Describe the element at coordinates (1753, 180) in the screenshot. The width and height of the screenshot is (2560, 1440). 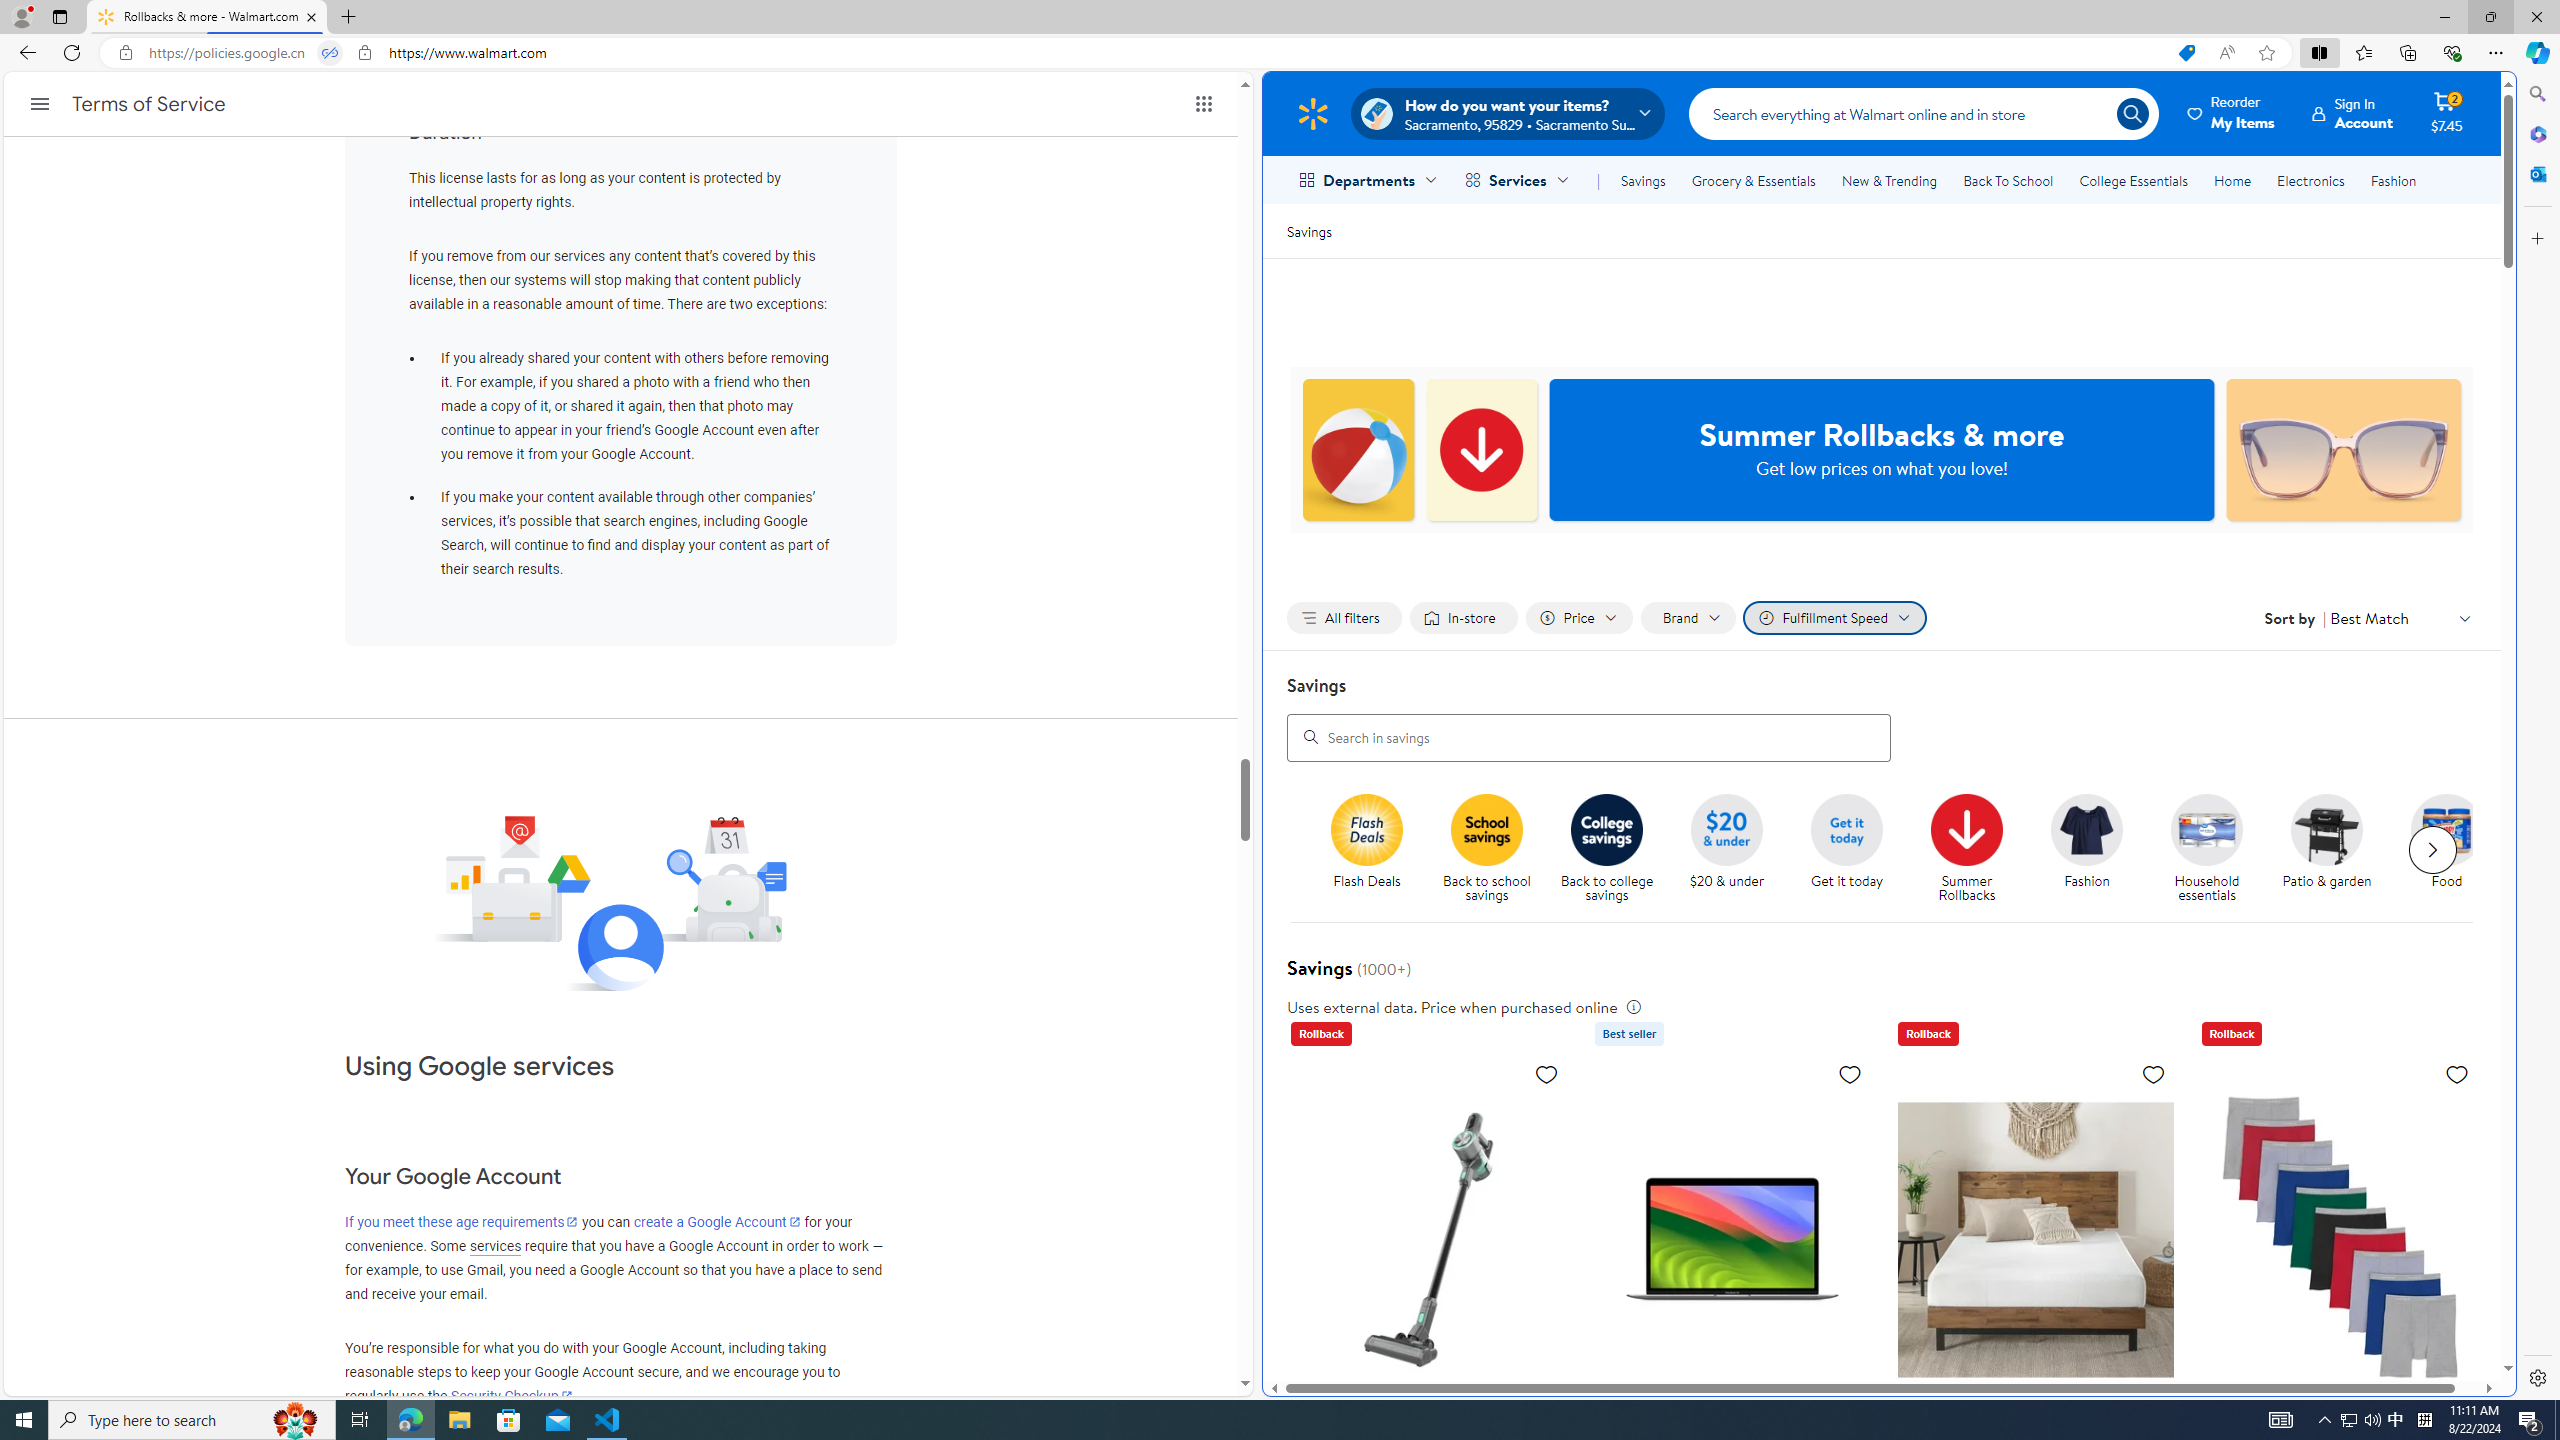
I see `Grocery & Essentials` at that location.